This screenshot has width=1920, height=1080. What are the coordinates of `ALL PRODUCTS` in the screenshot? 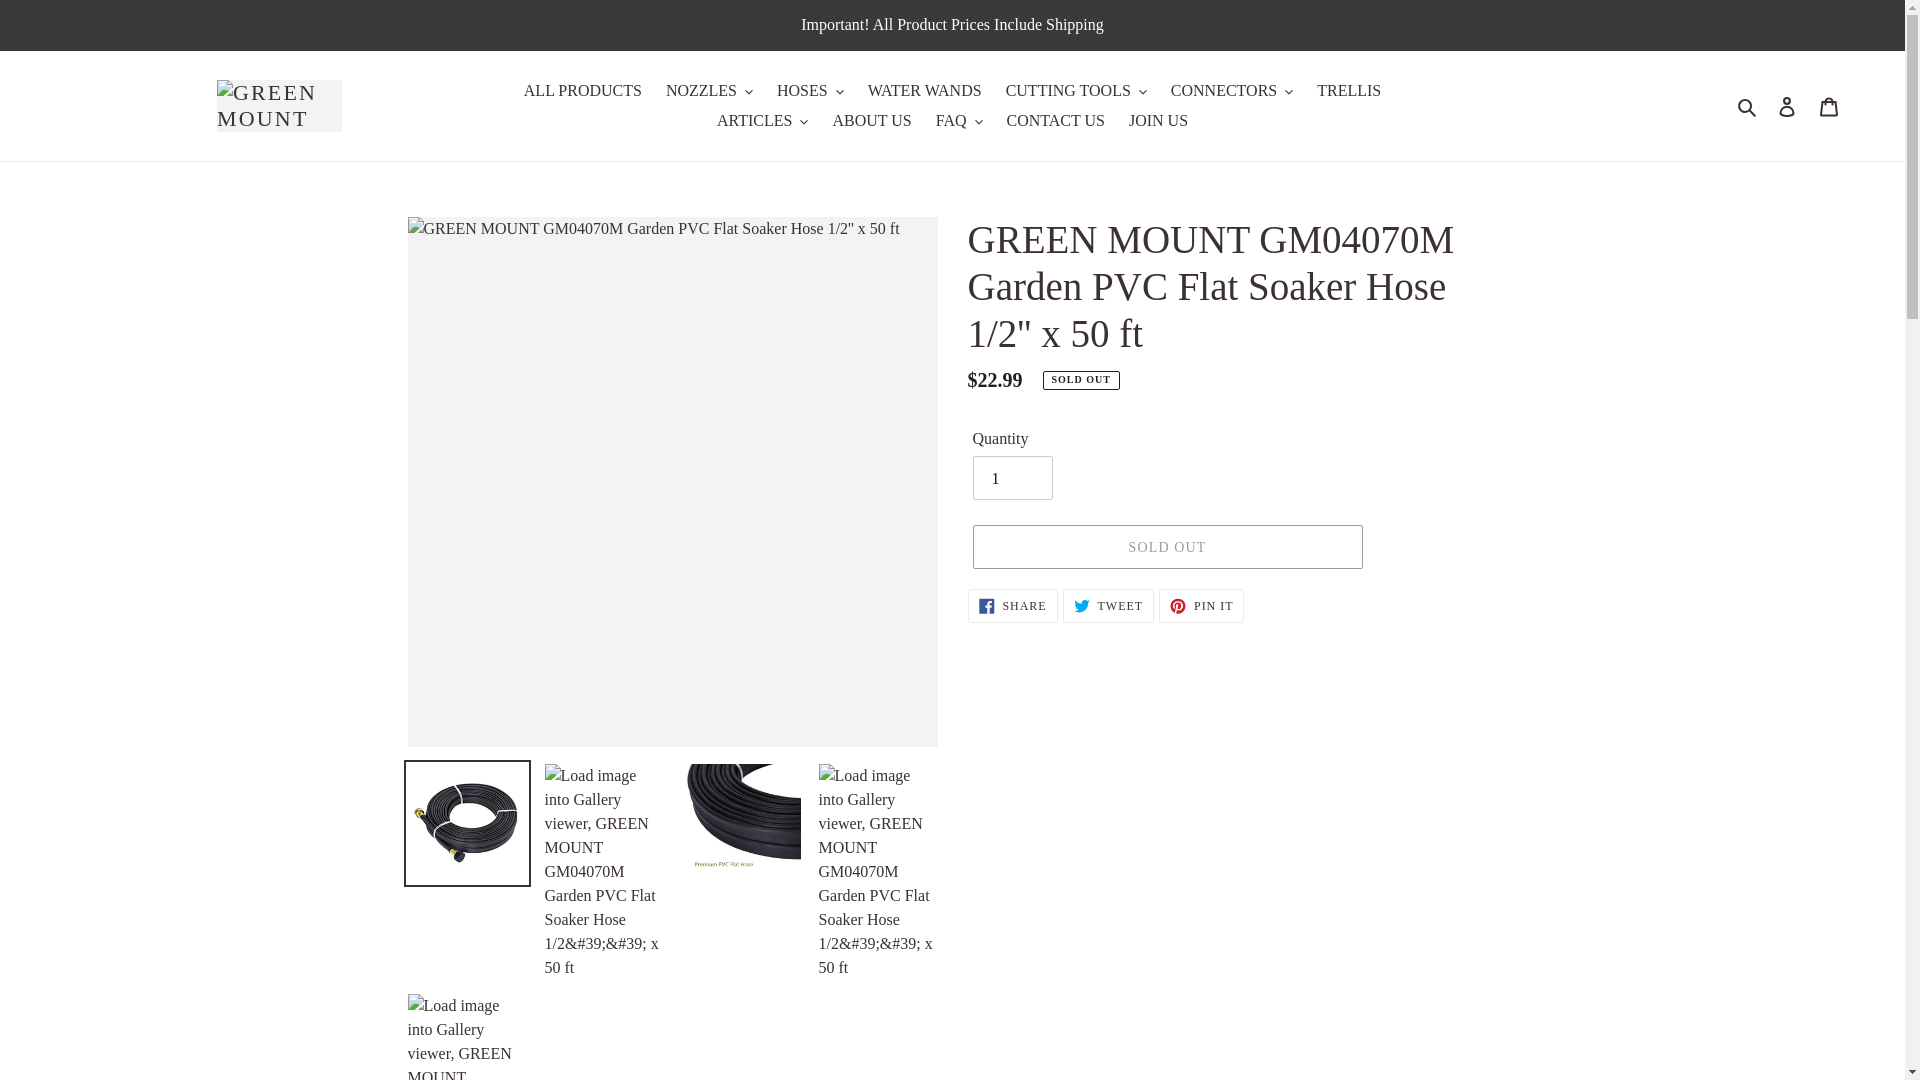 It's located at (583, 90).